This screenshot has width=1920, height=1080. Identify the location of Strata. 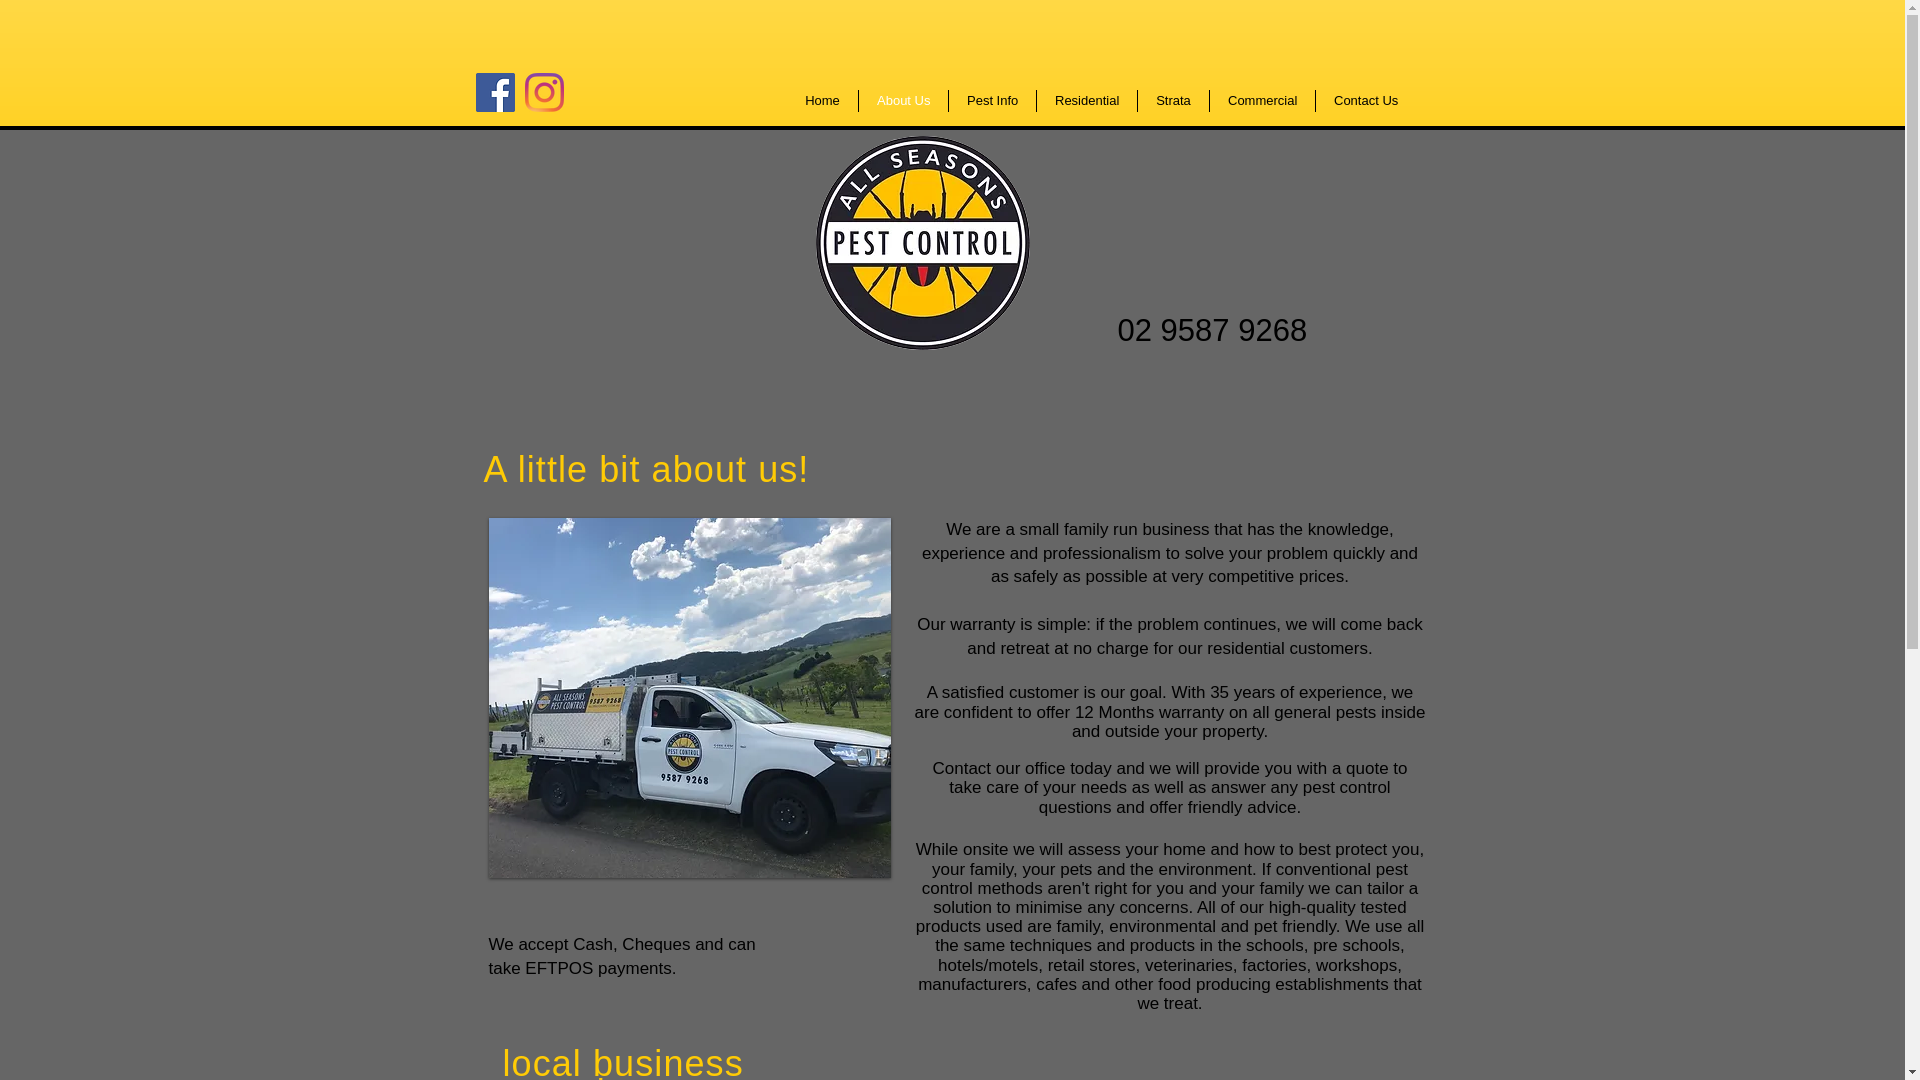
(1174, 100).